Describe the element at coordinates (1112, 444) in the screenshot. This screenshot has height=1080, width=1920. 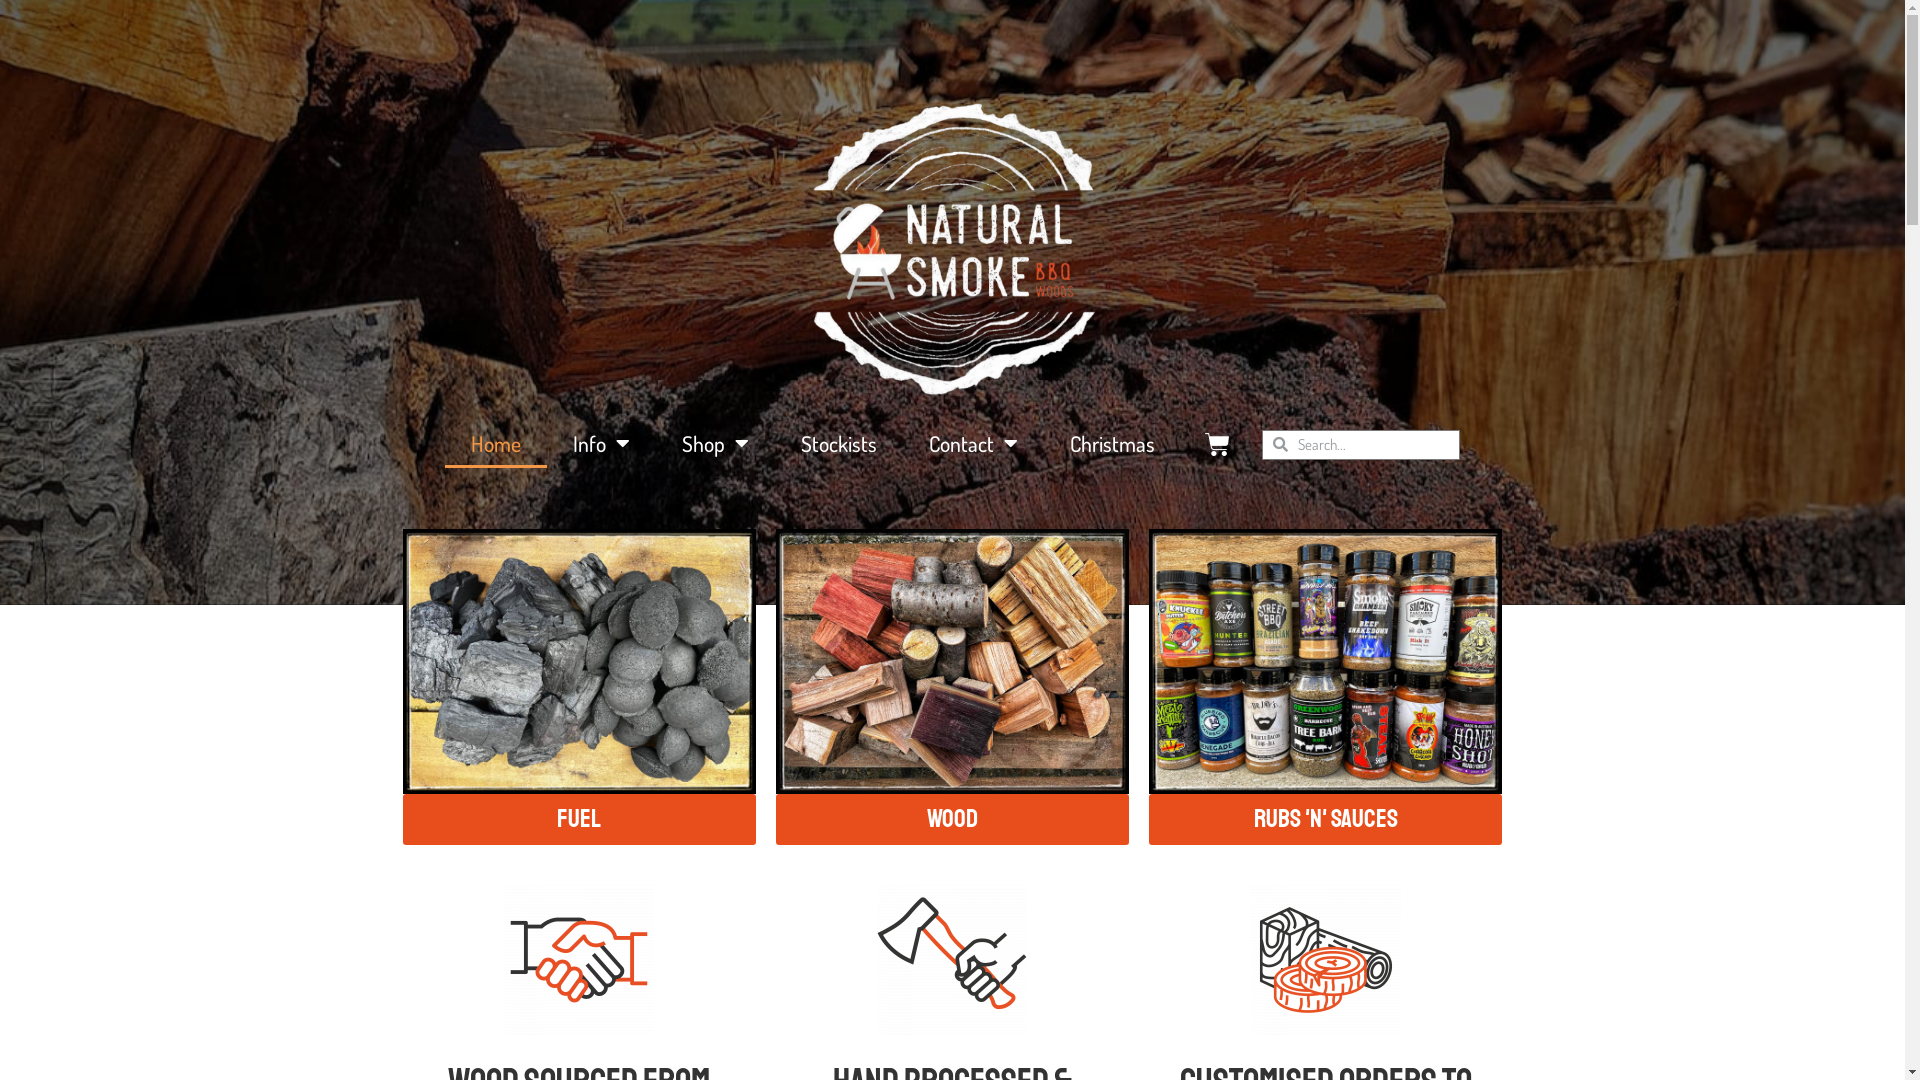
I see `Christmas` at that location.